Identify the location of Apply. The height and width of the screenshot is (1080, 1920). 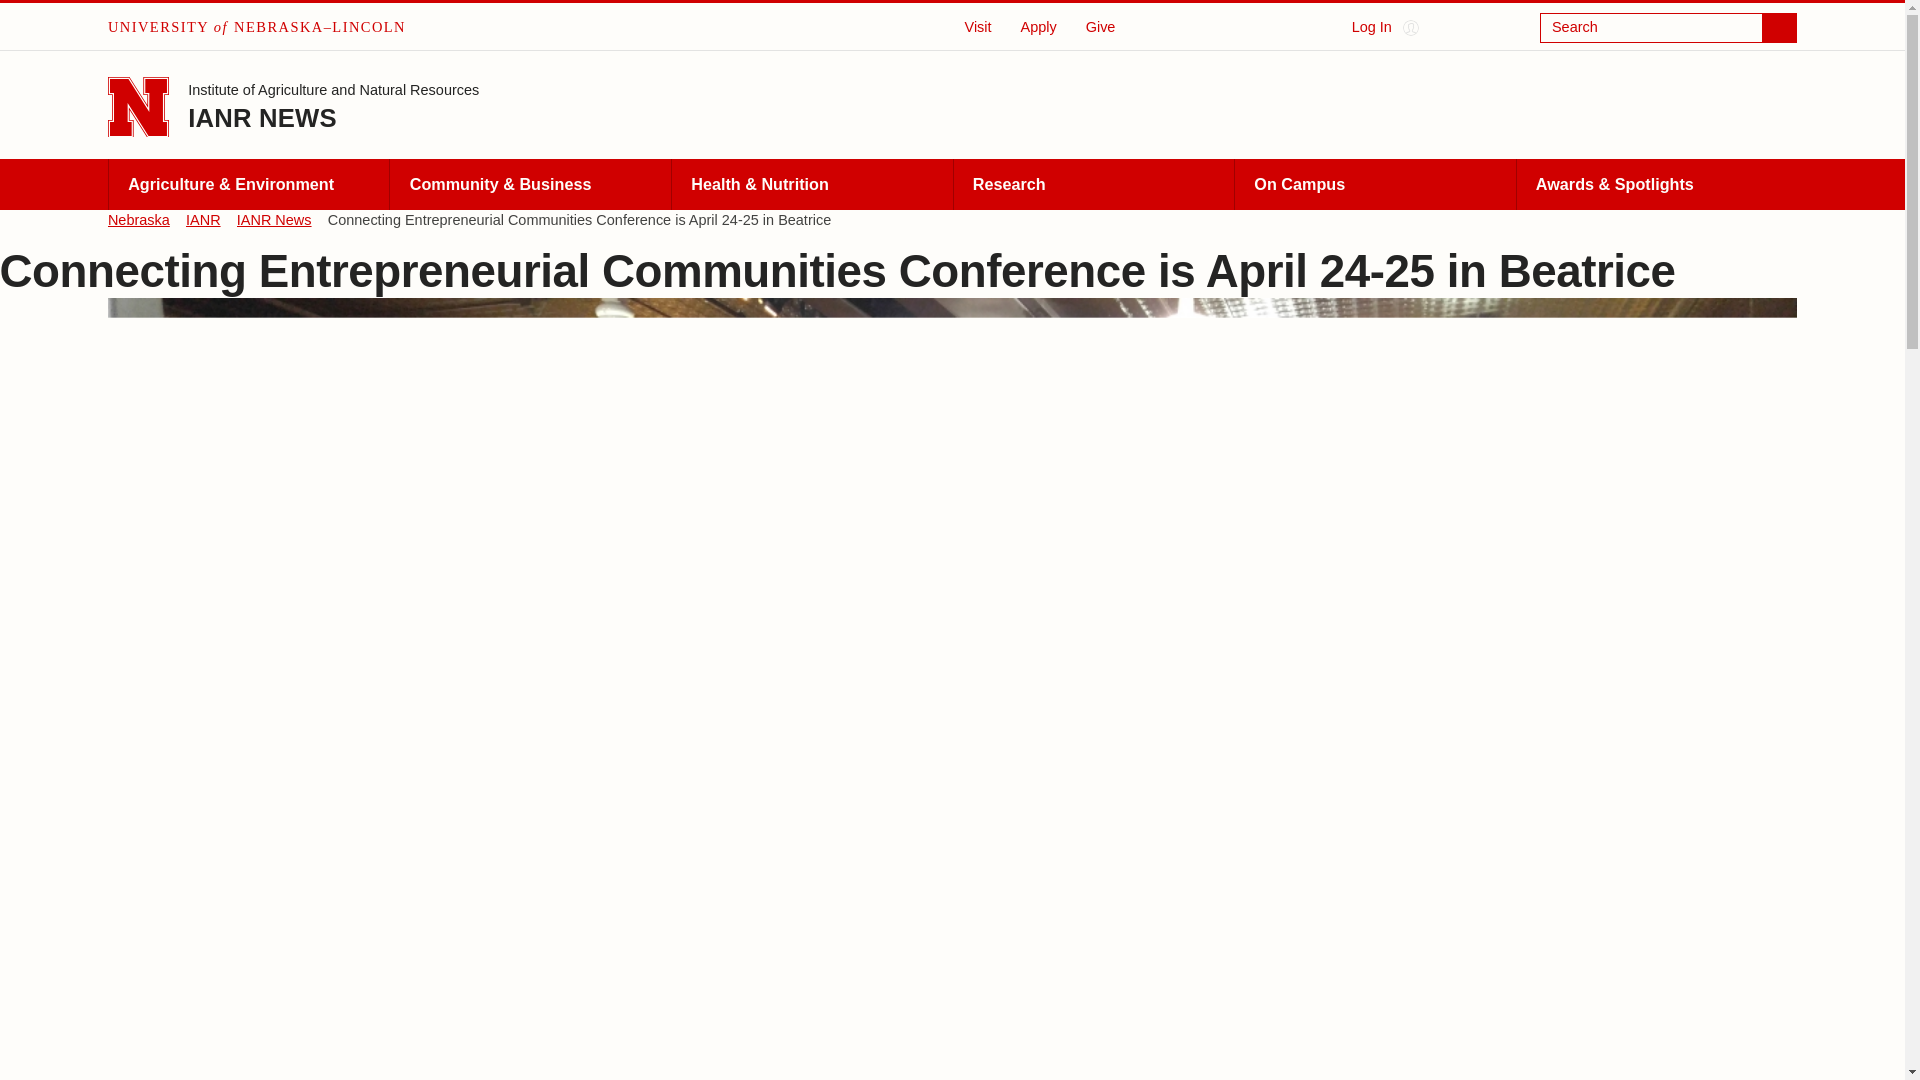
(1038, 26).